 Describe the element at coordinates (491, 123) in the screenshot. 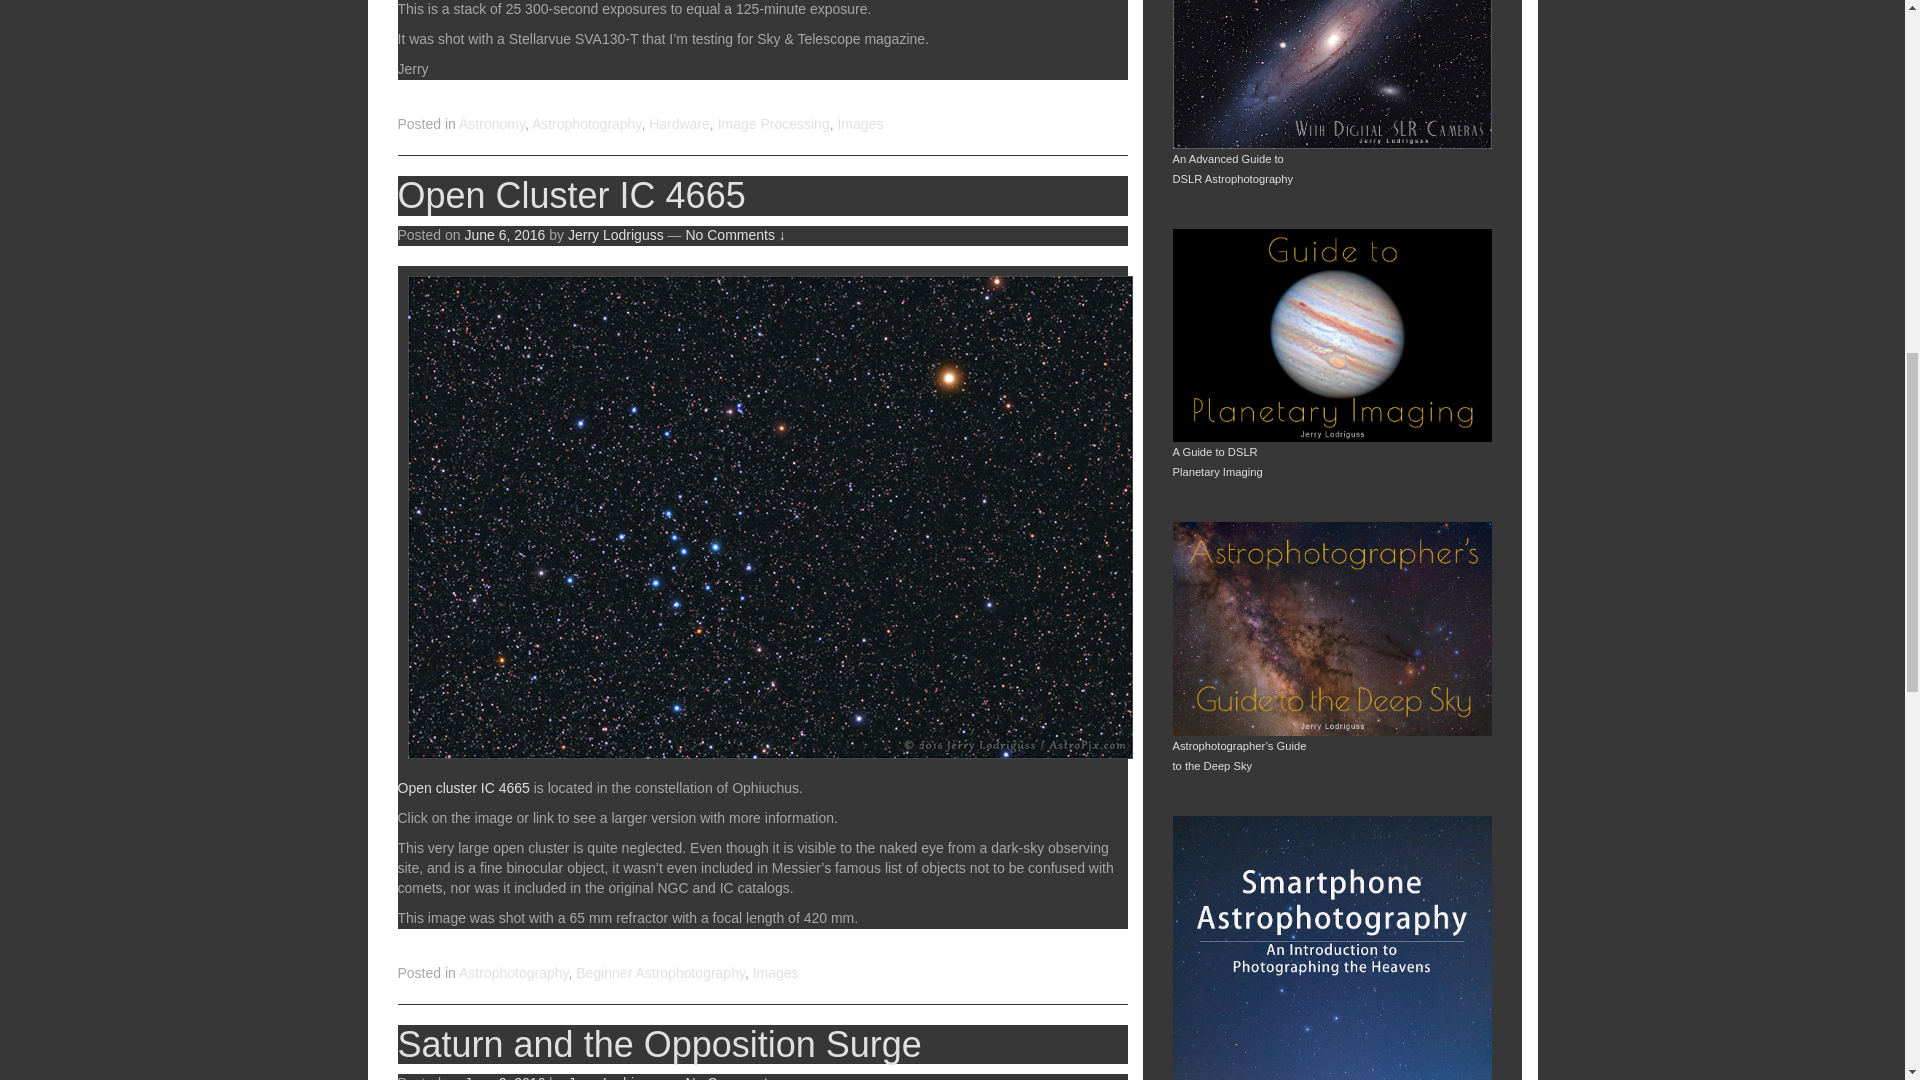

I see `Astronomy` at that location.